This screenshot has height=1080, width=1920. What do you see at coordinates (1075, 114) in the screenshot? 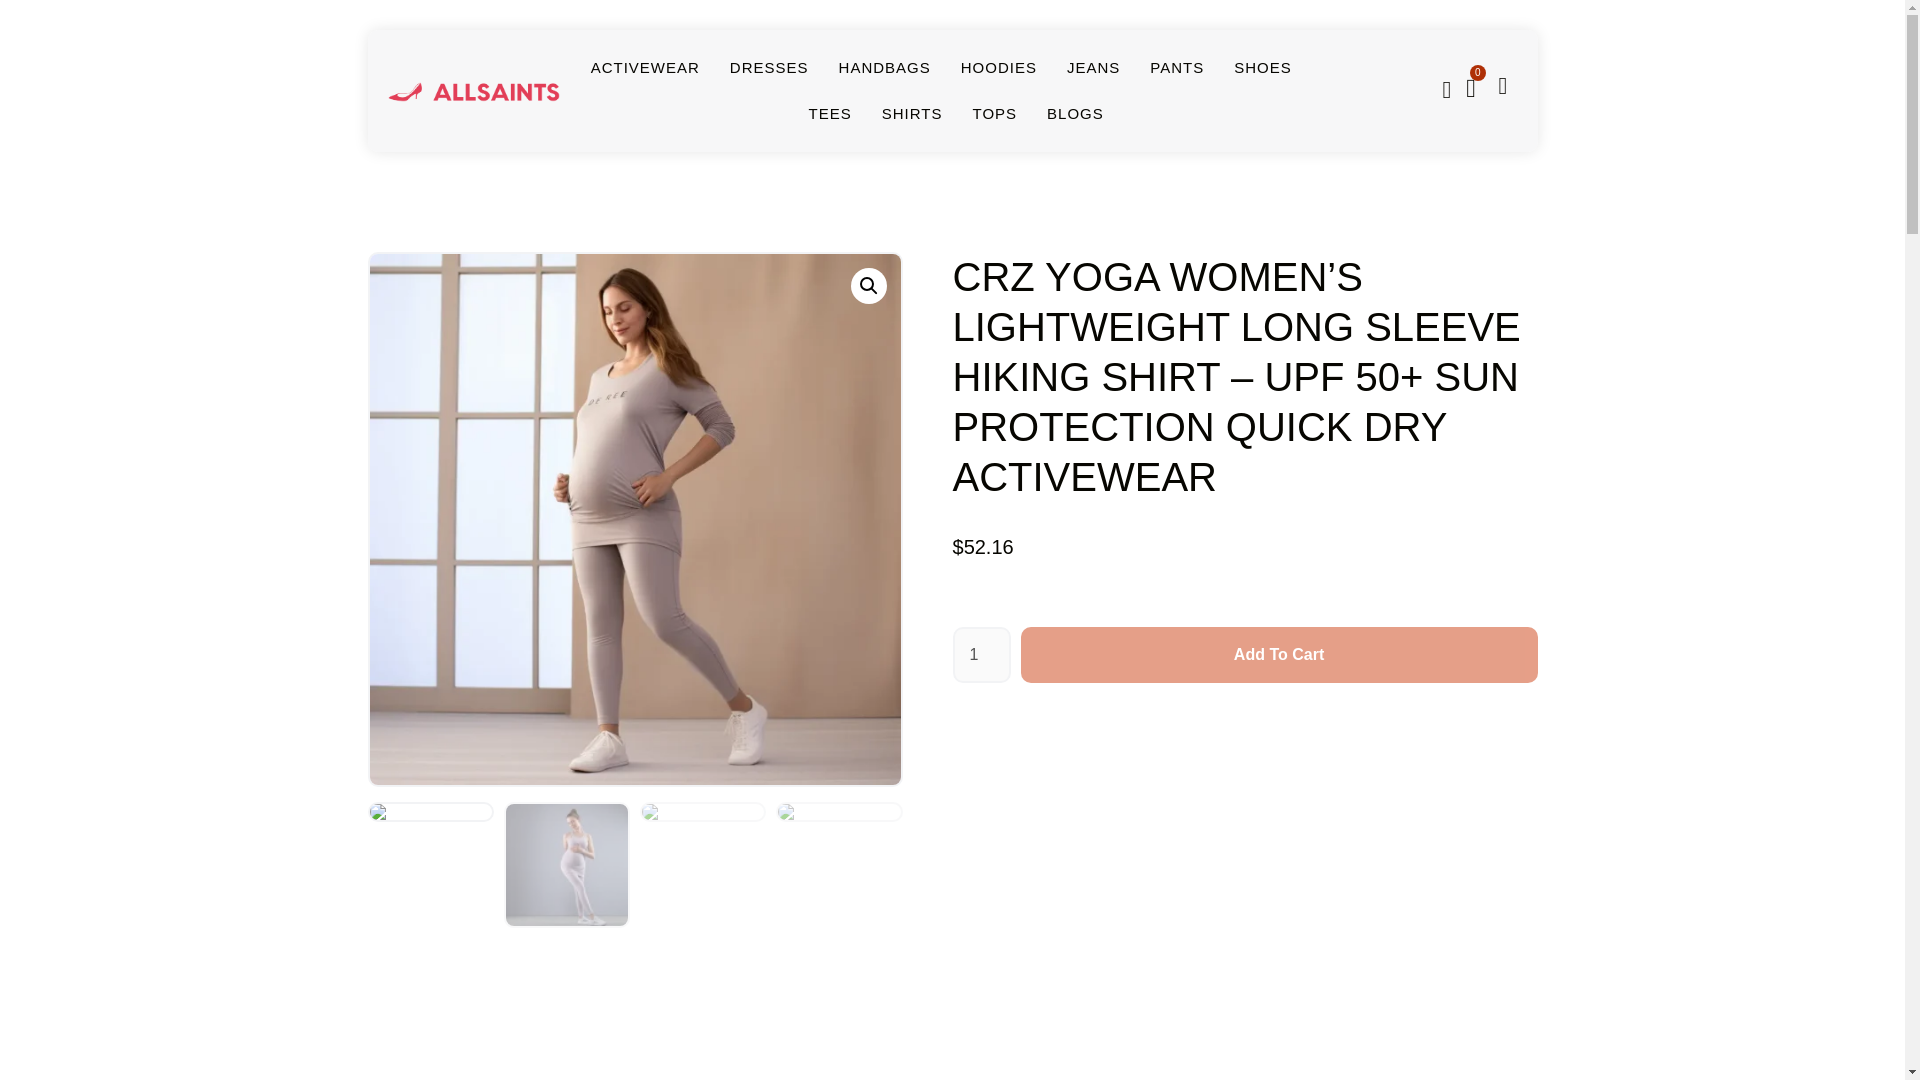
I see `BLOGS` at bounding box center [1075, 114].